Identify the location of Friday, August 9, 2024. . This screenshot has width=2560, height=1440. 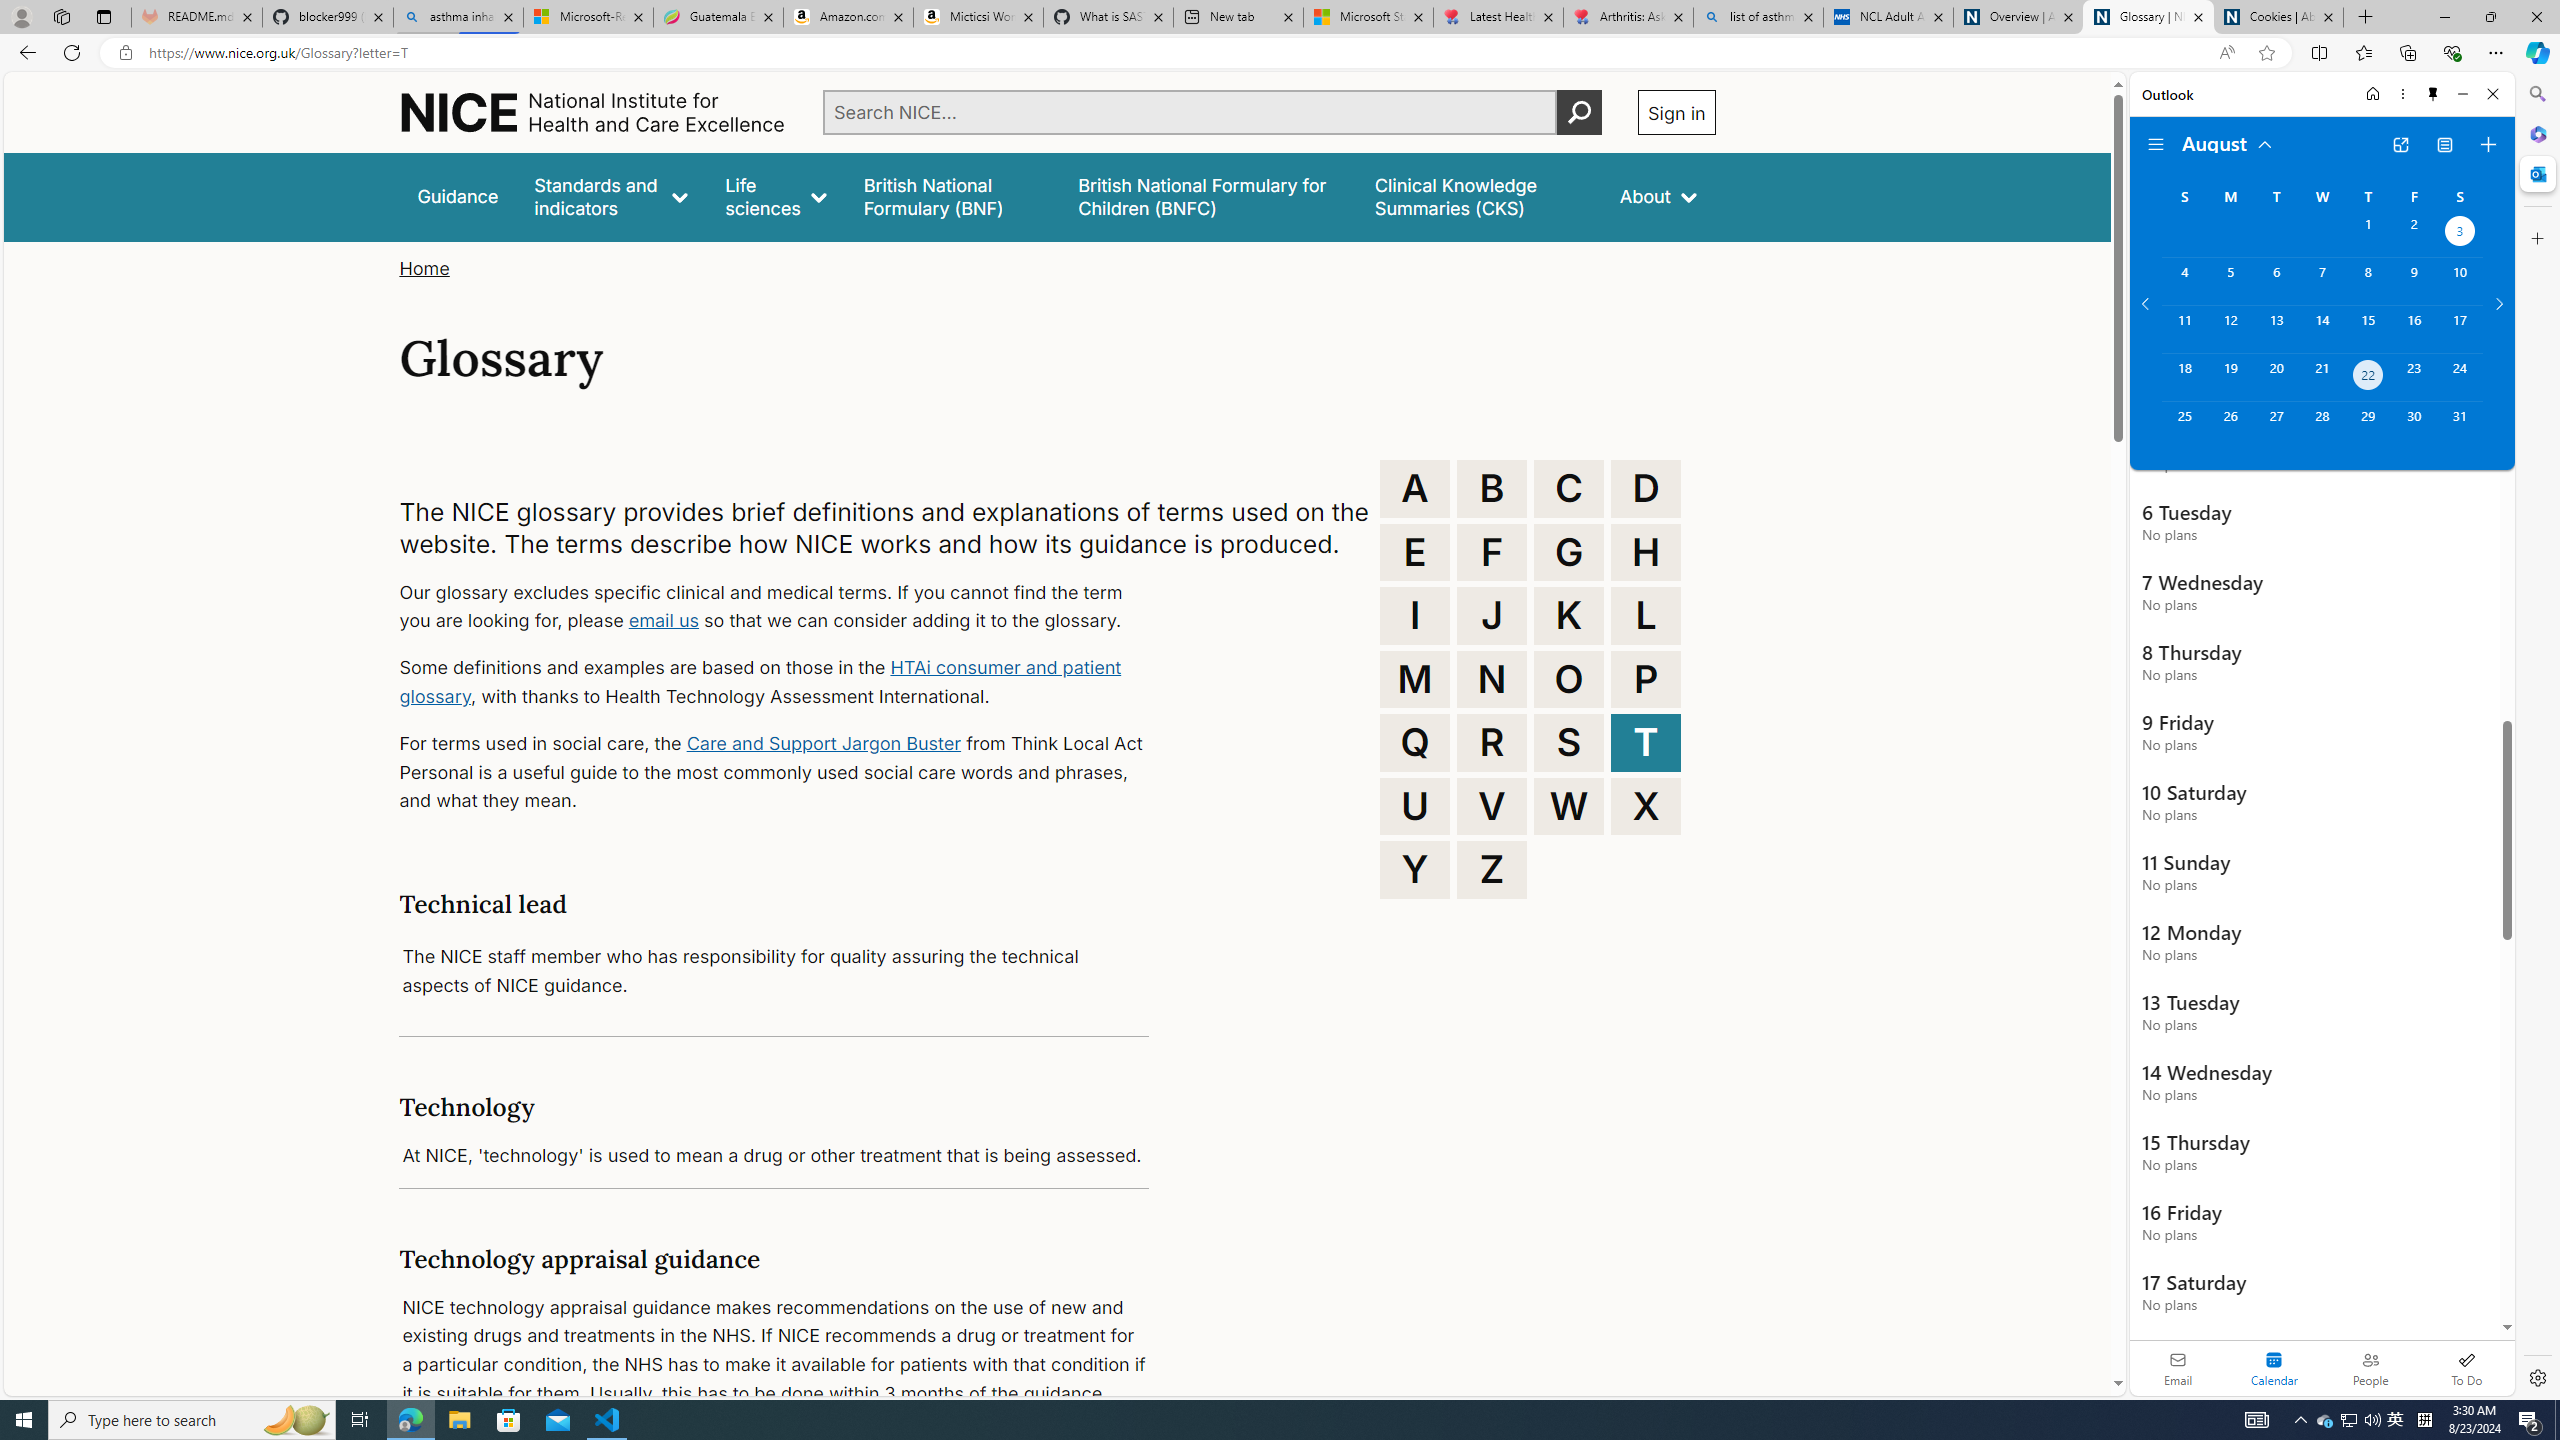
(2414, 281).